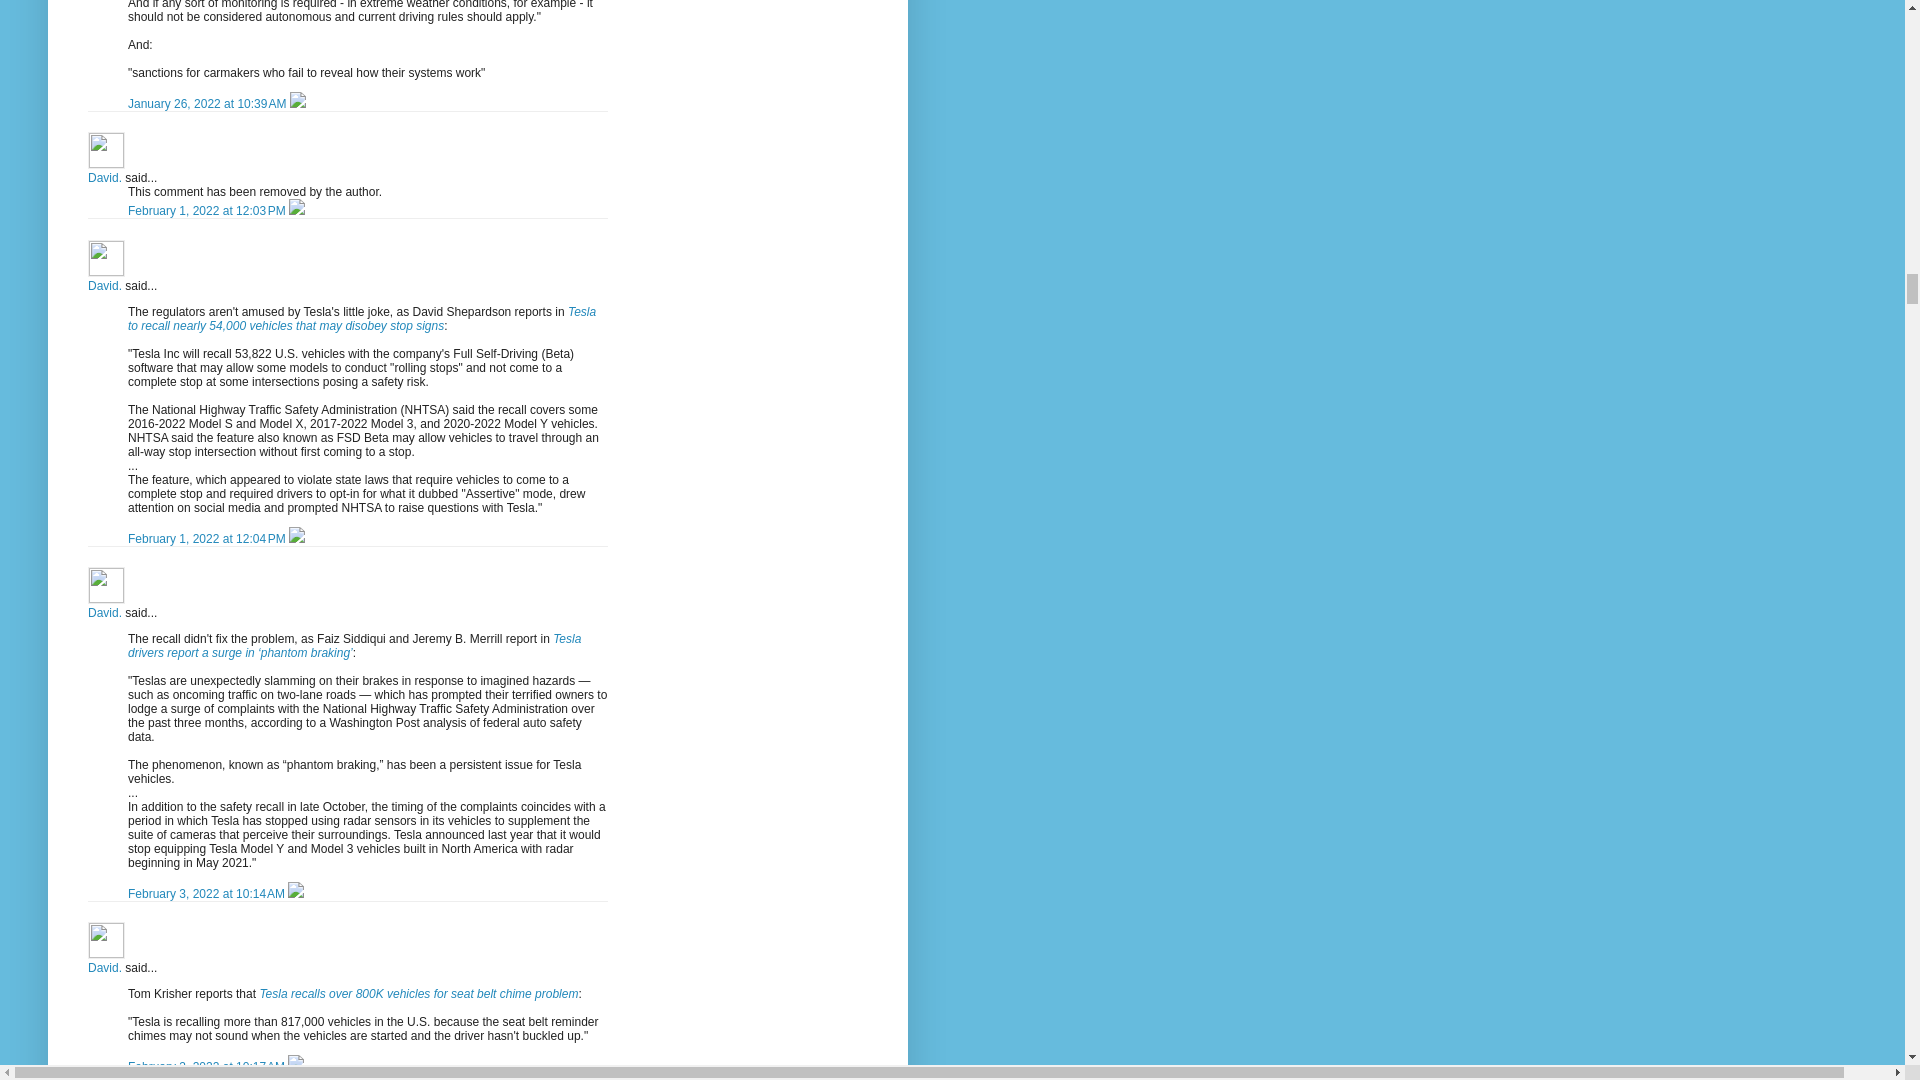 The height and width of the screenshot is (1080, 1920). What do you see at coordinates (106, 258) in the screenshot?
I see `David.` at bounding box center [106, 258].